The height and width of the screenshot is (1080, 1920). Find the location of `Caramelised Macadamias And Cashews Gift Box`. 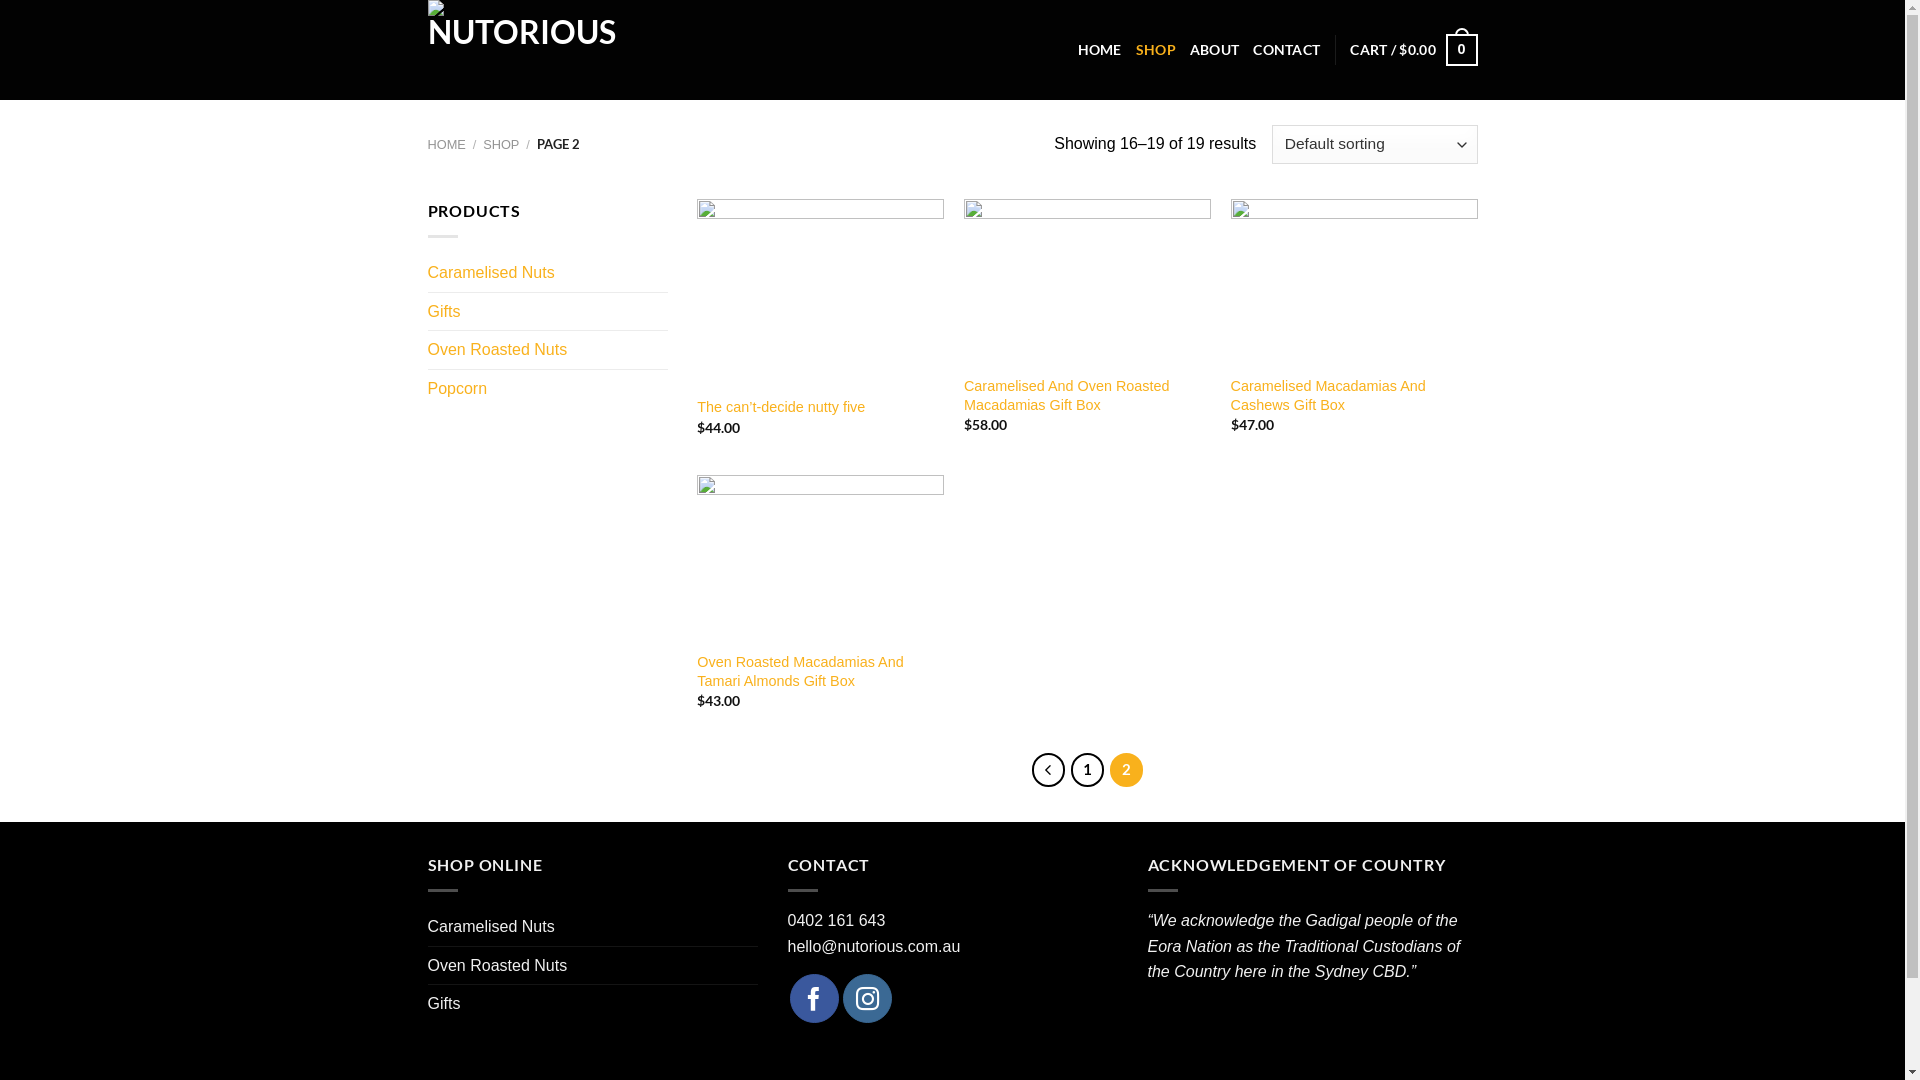

Caramelised Macadamias And Cashews Gift Box is located at coordinates (1354, 396).